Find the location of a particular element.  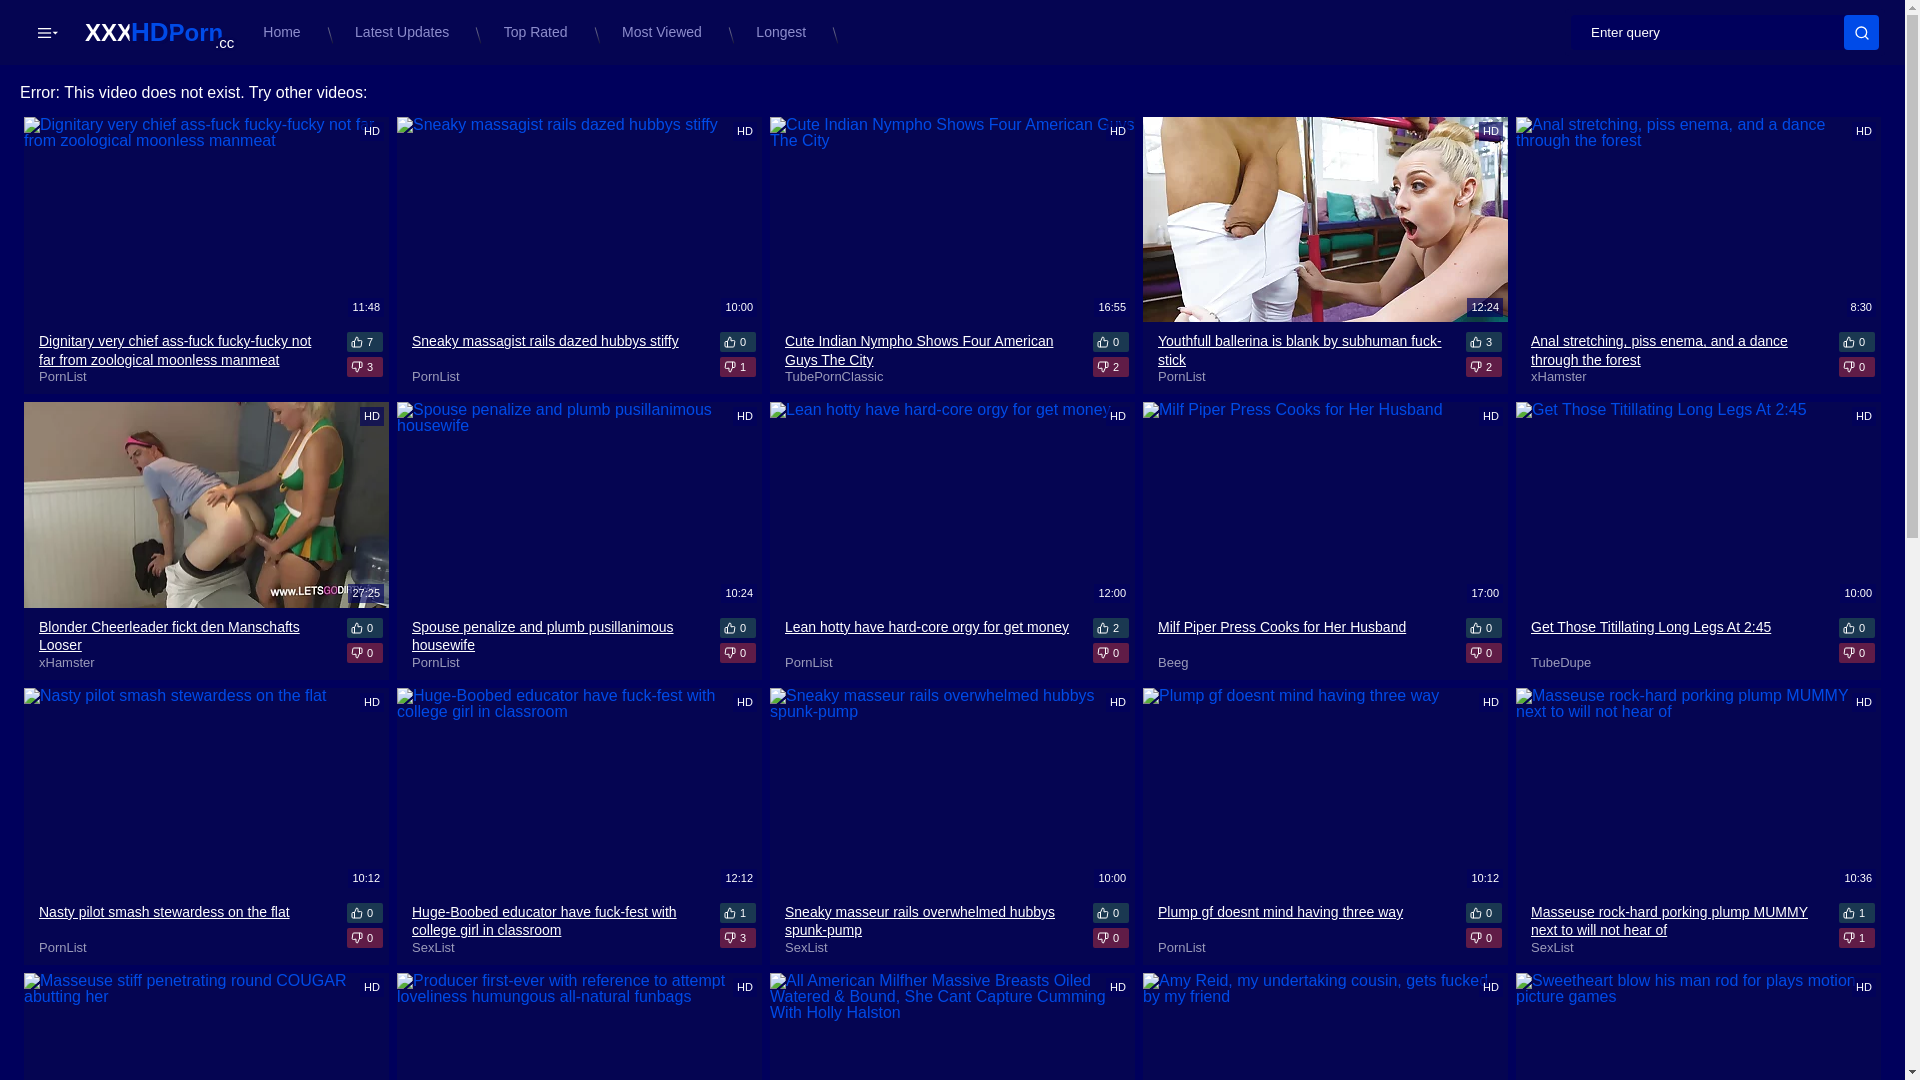

0 is located at coordinates (1484, 653).